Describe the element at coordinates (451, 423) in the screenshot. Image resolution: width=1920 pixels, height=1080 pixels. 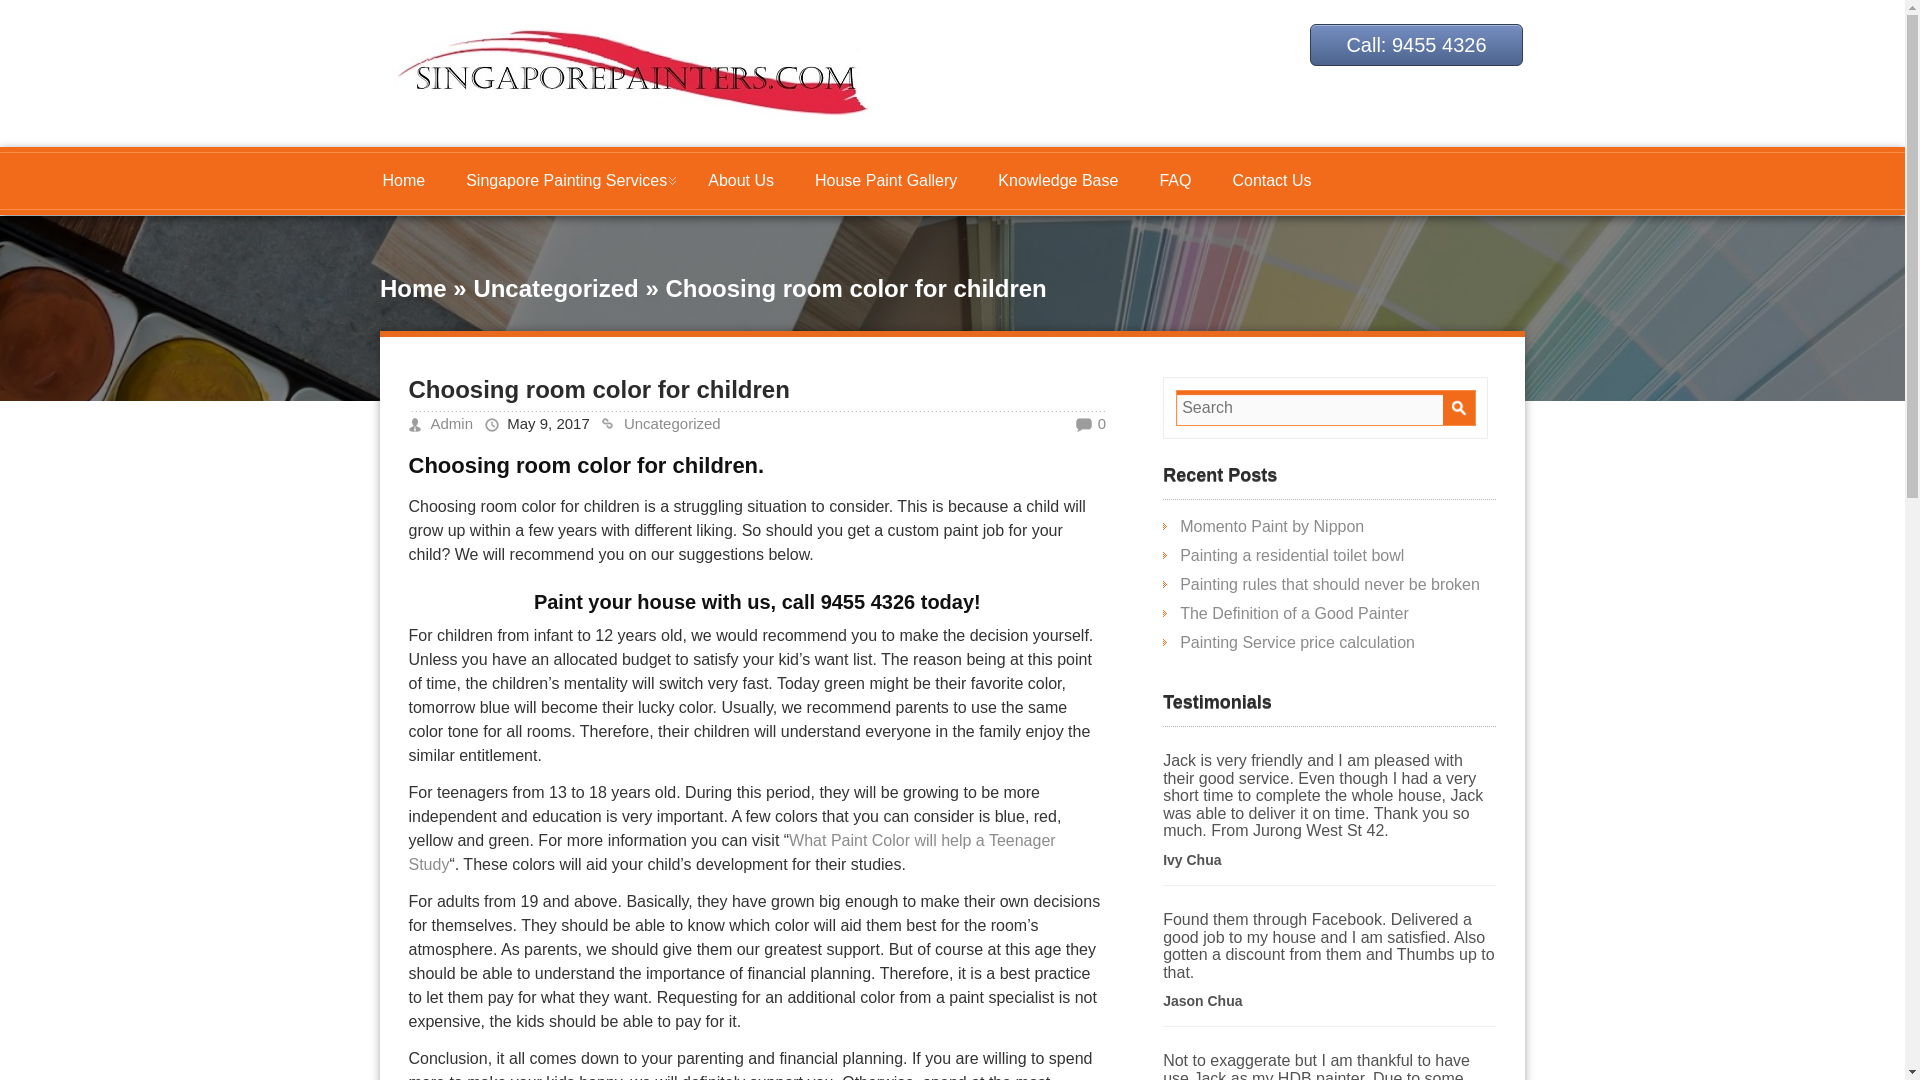
I see `Posts by Admin` at that location.